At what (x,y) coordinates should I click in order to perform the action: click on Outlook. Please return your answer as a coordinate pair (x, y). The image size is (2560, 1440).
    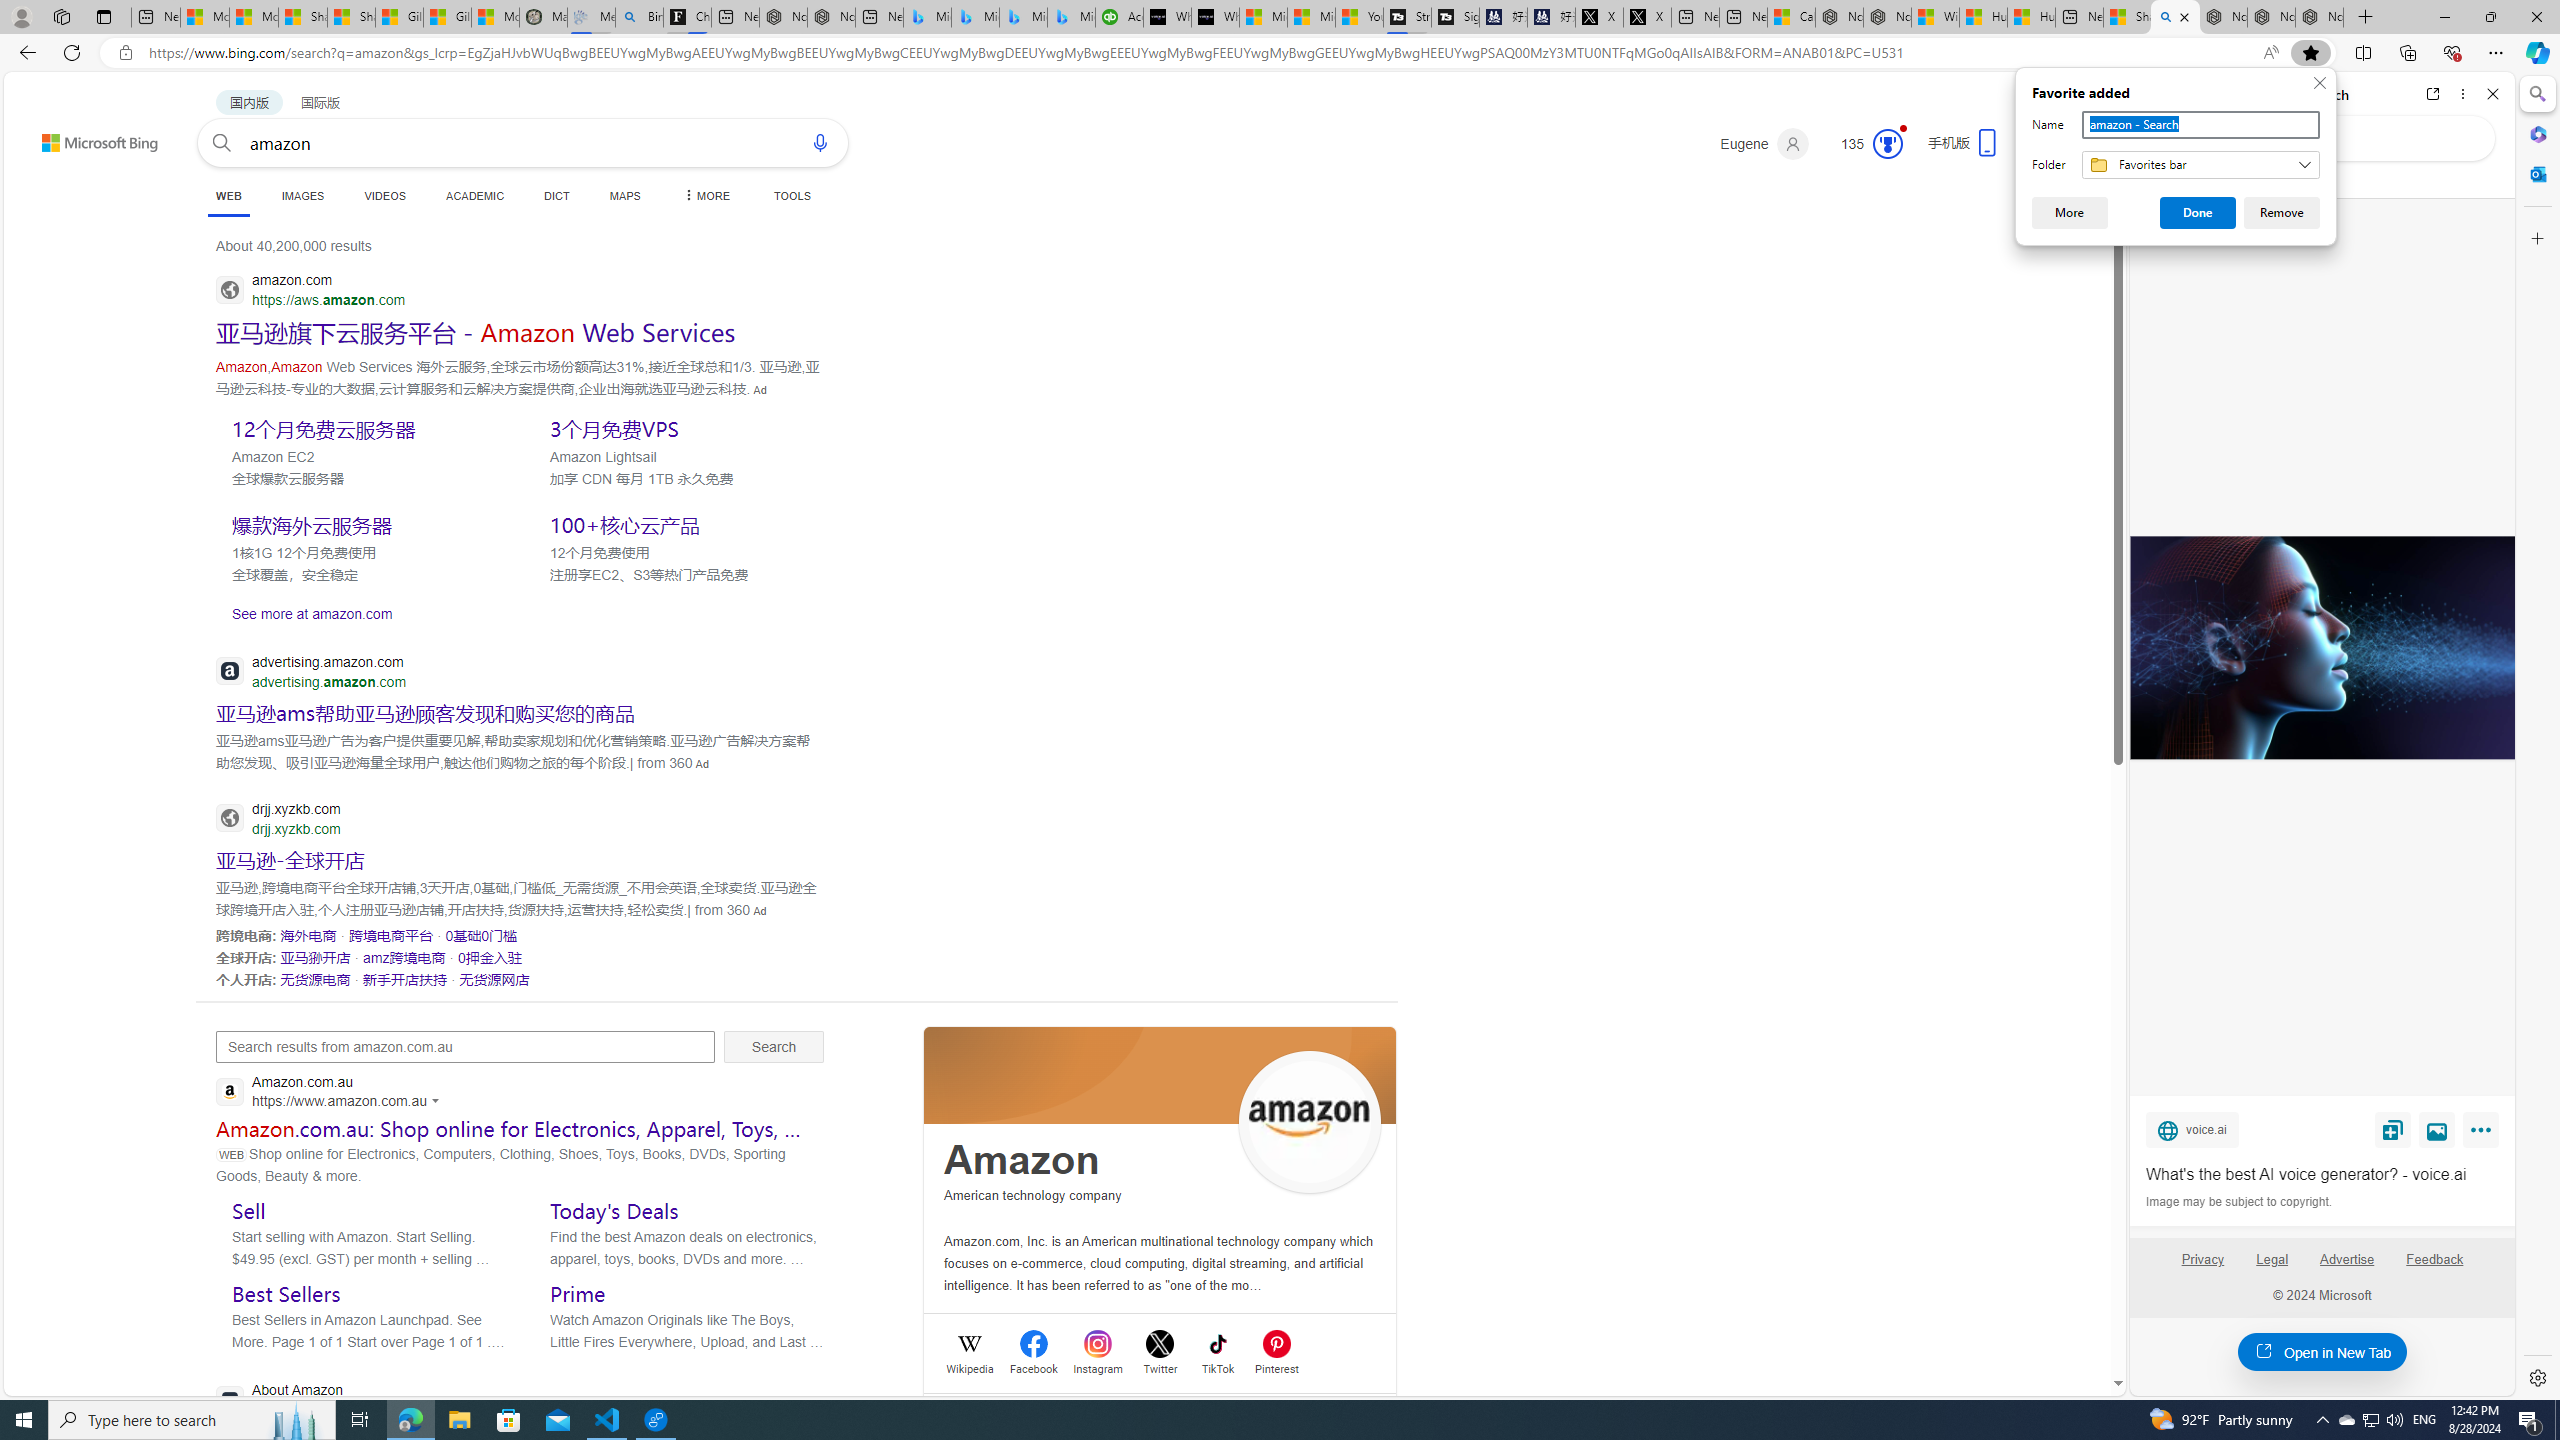
    Looking at the image, I should click on (2536, 173).